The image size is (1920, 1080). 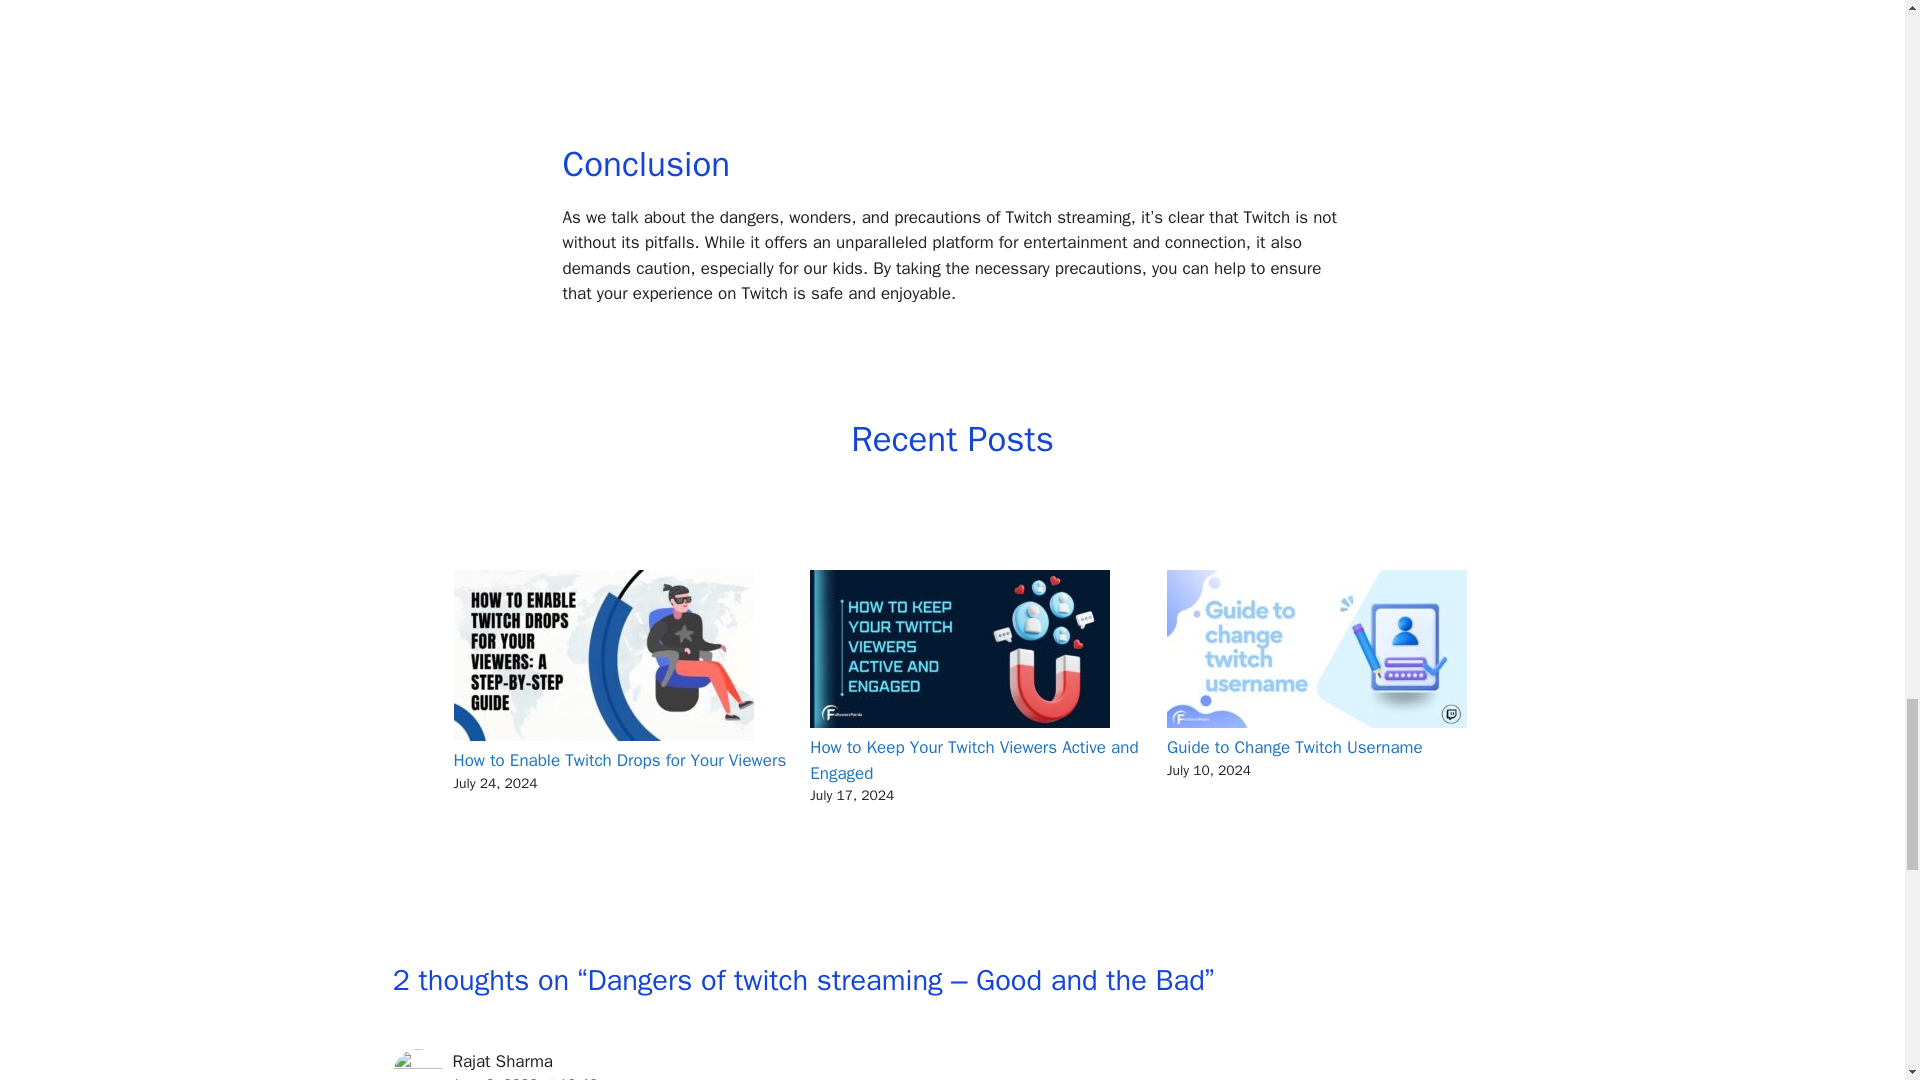 What do you see at coordinates (1294, 747) in the screenshot?
I see `Guide to Change Twitch Username` at bounding box center [1294, 747].